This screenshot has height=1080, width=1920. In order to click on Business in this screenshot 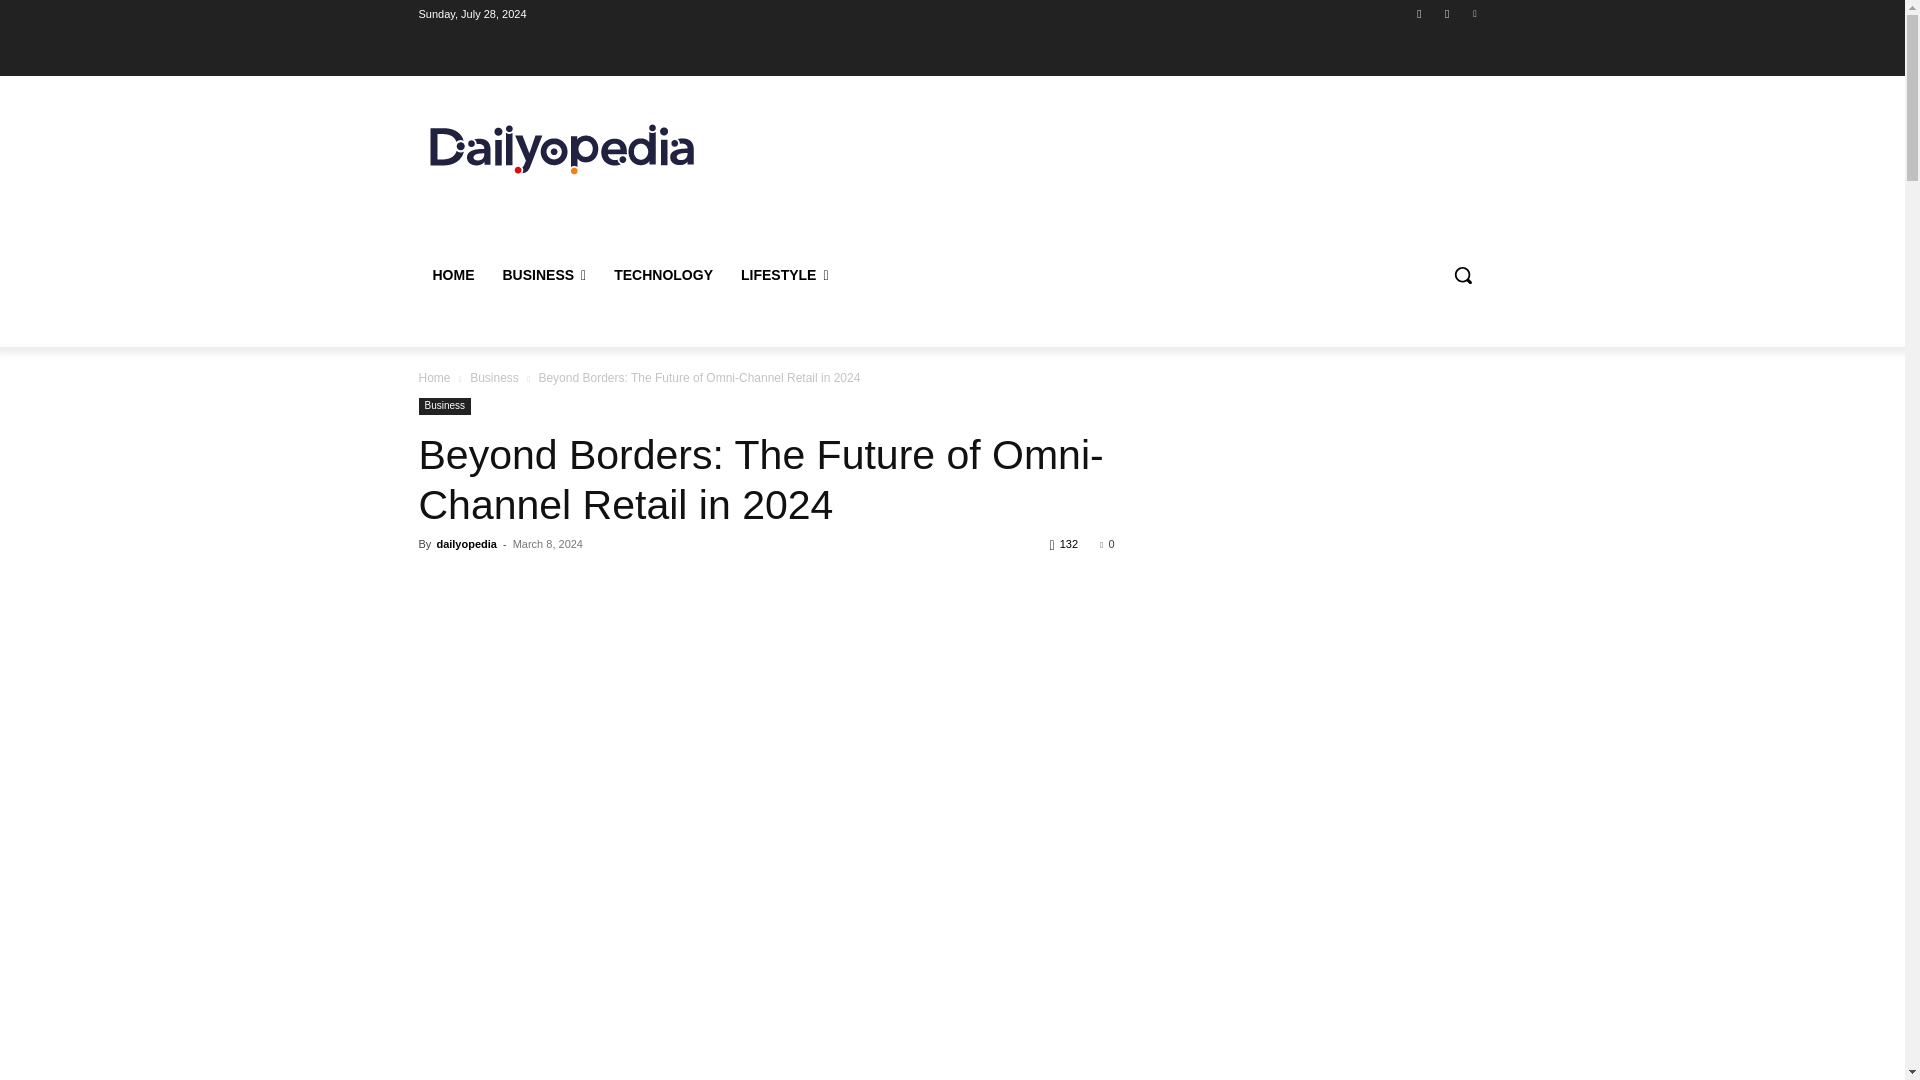, I will do `click(494, 378)`.